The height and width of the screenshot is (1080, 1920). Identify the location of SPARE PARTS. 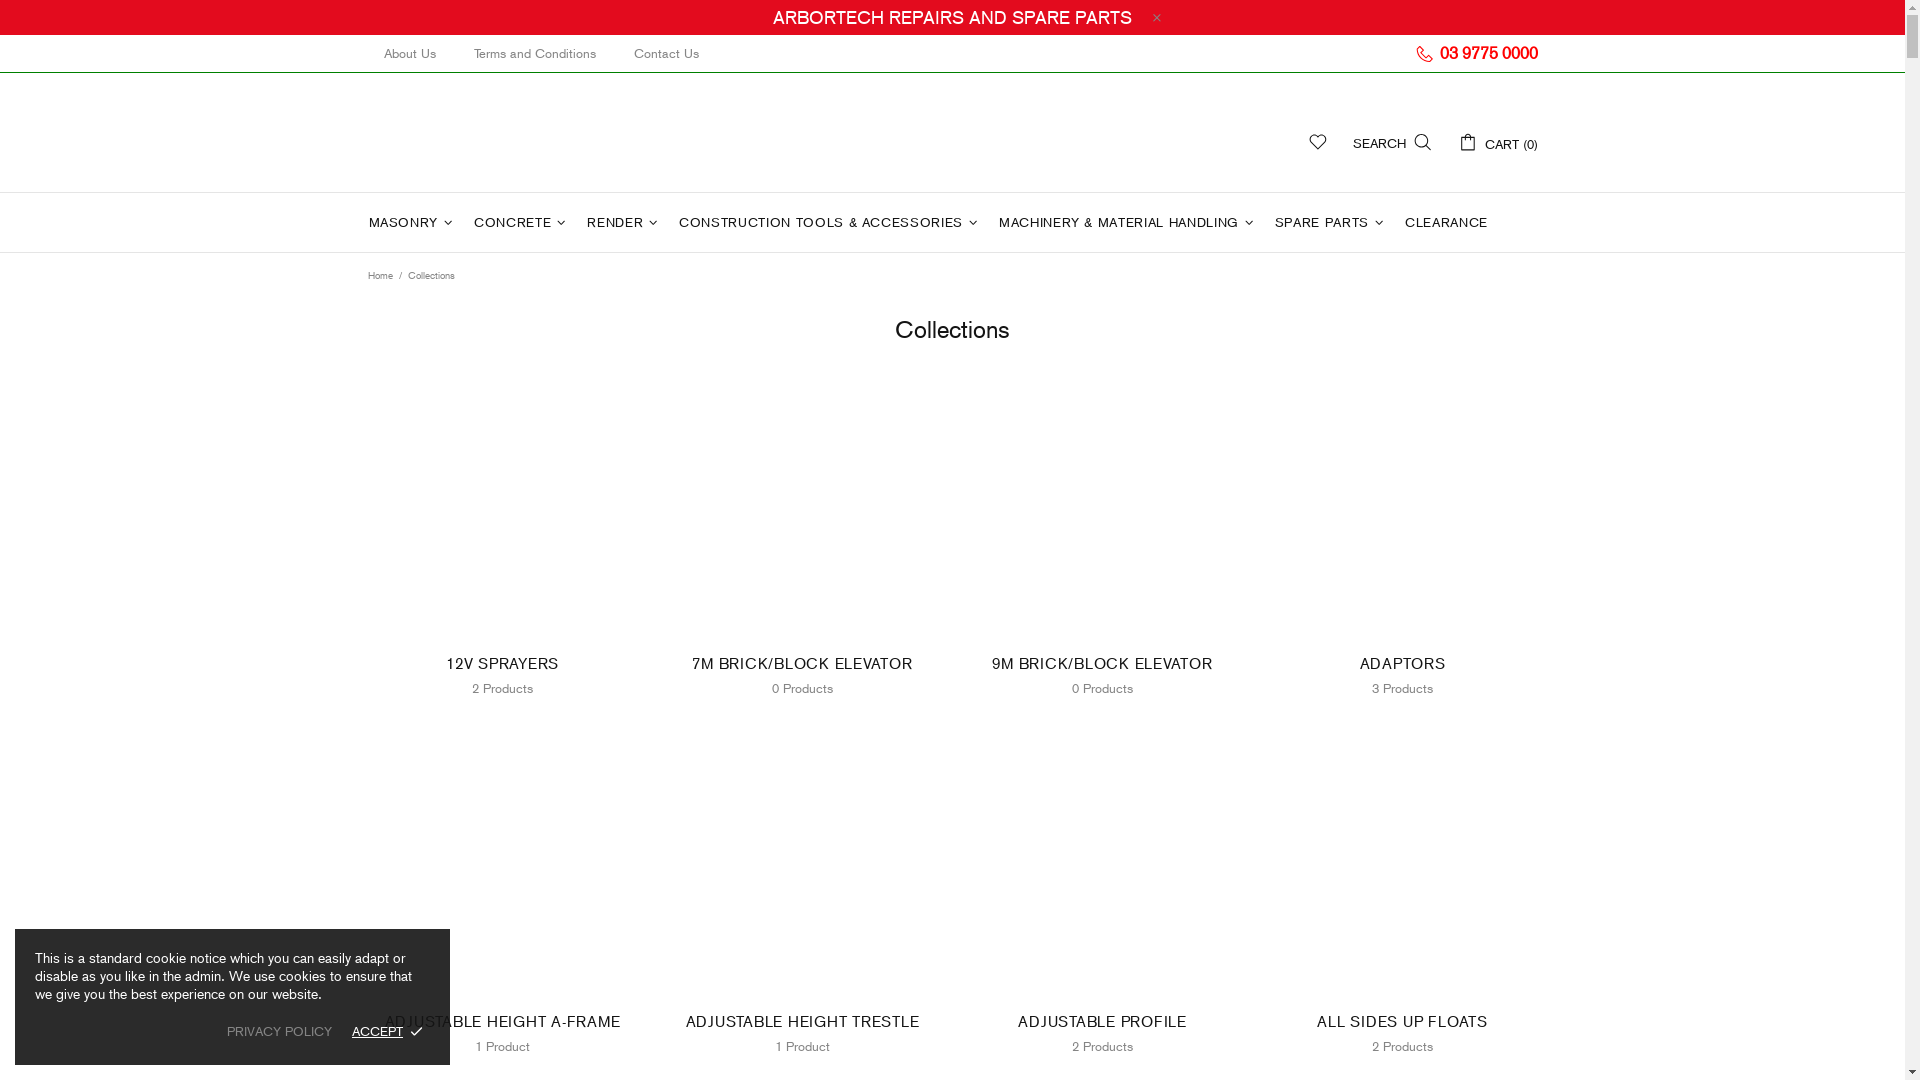
(1332, 222).